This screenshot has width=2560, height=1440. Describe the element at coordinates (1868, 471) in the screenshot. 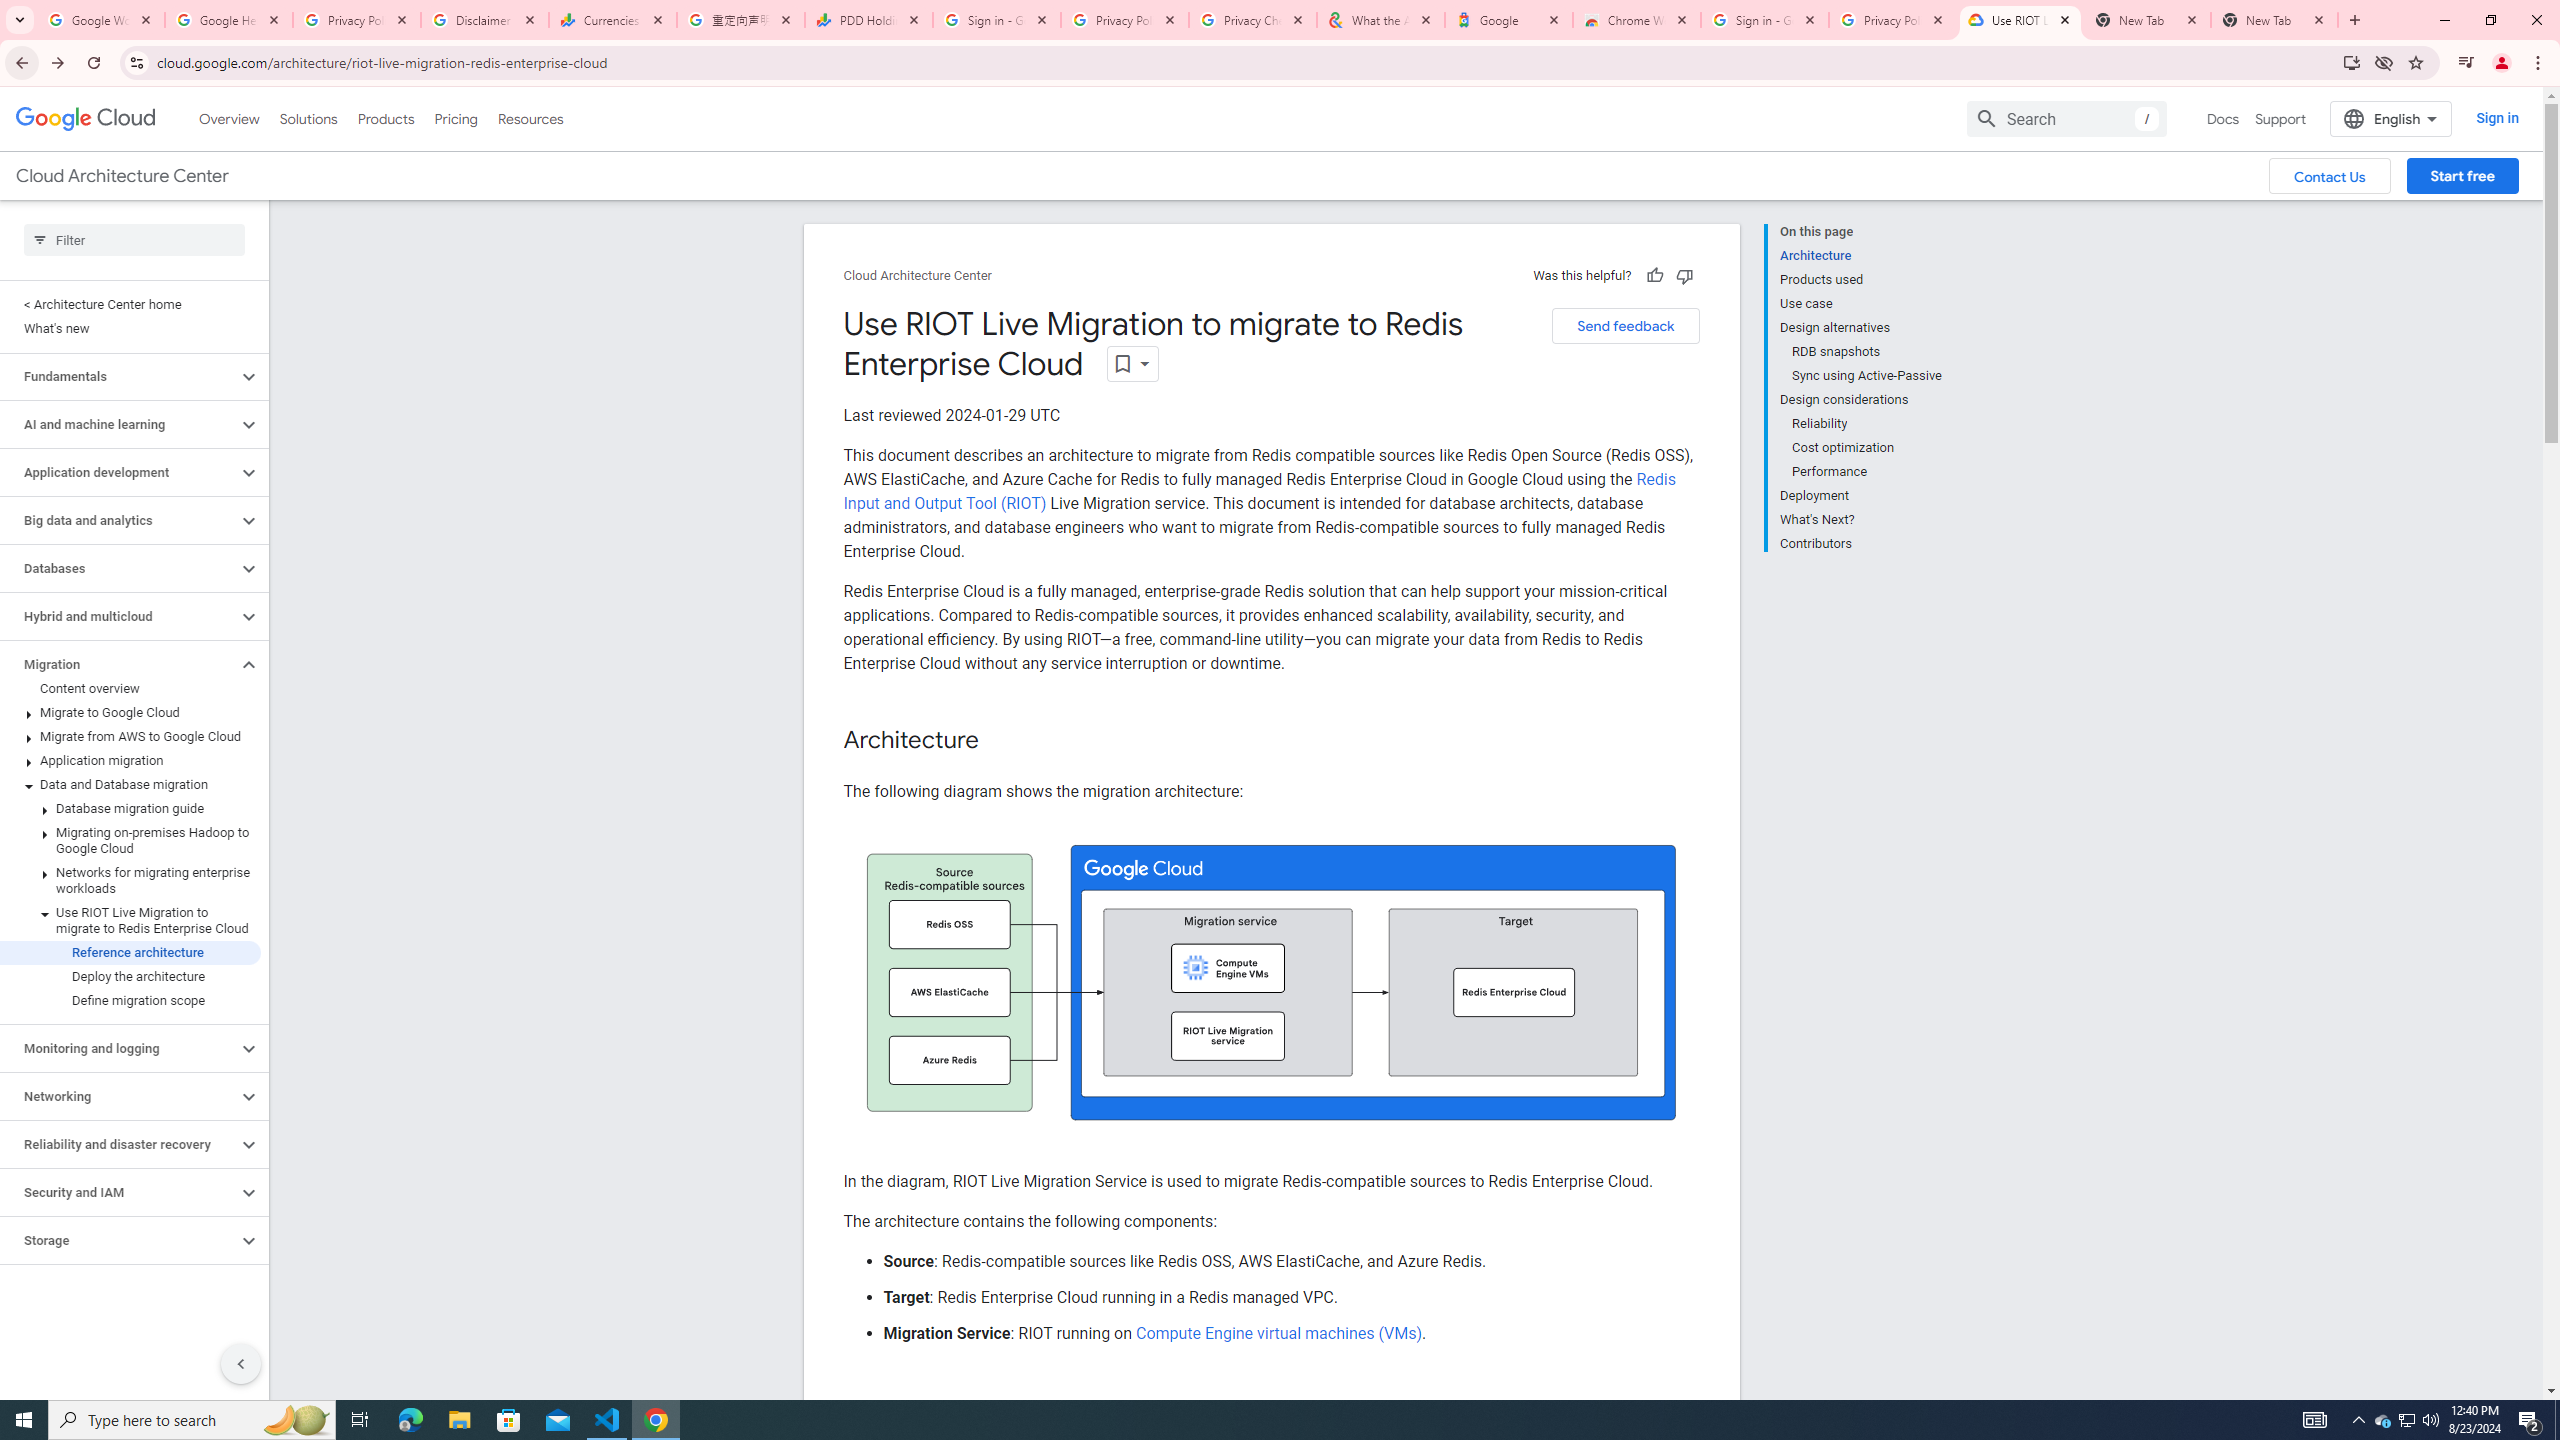

I see `Performance` at that location.